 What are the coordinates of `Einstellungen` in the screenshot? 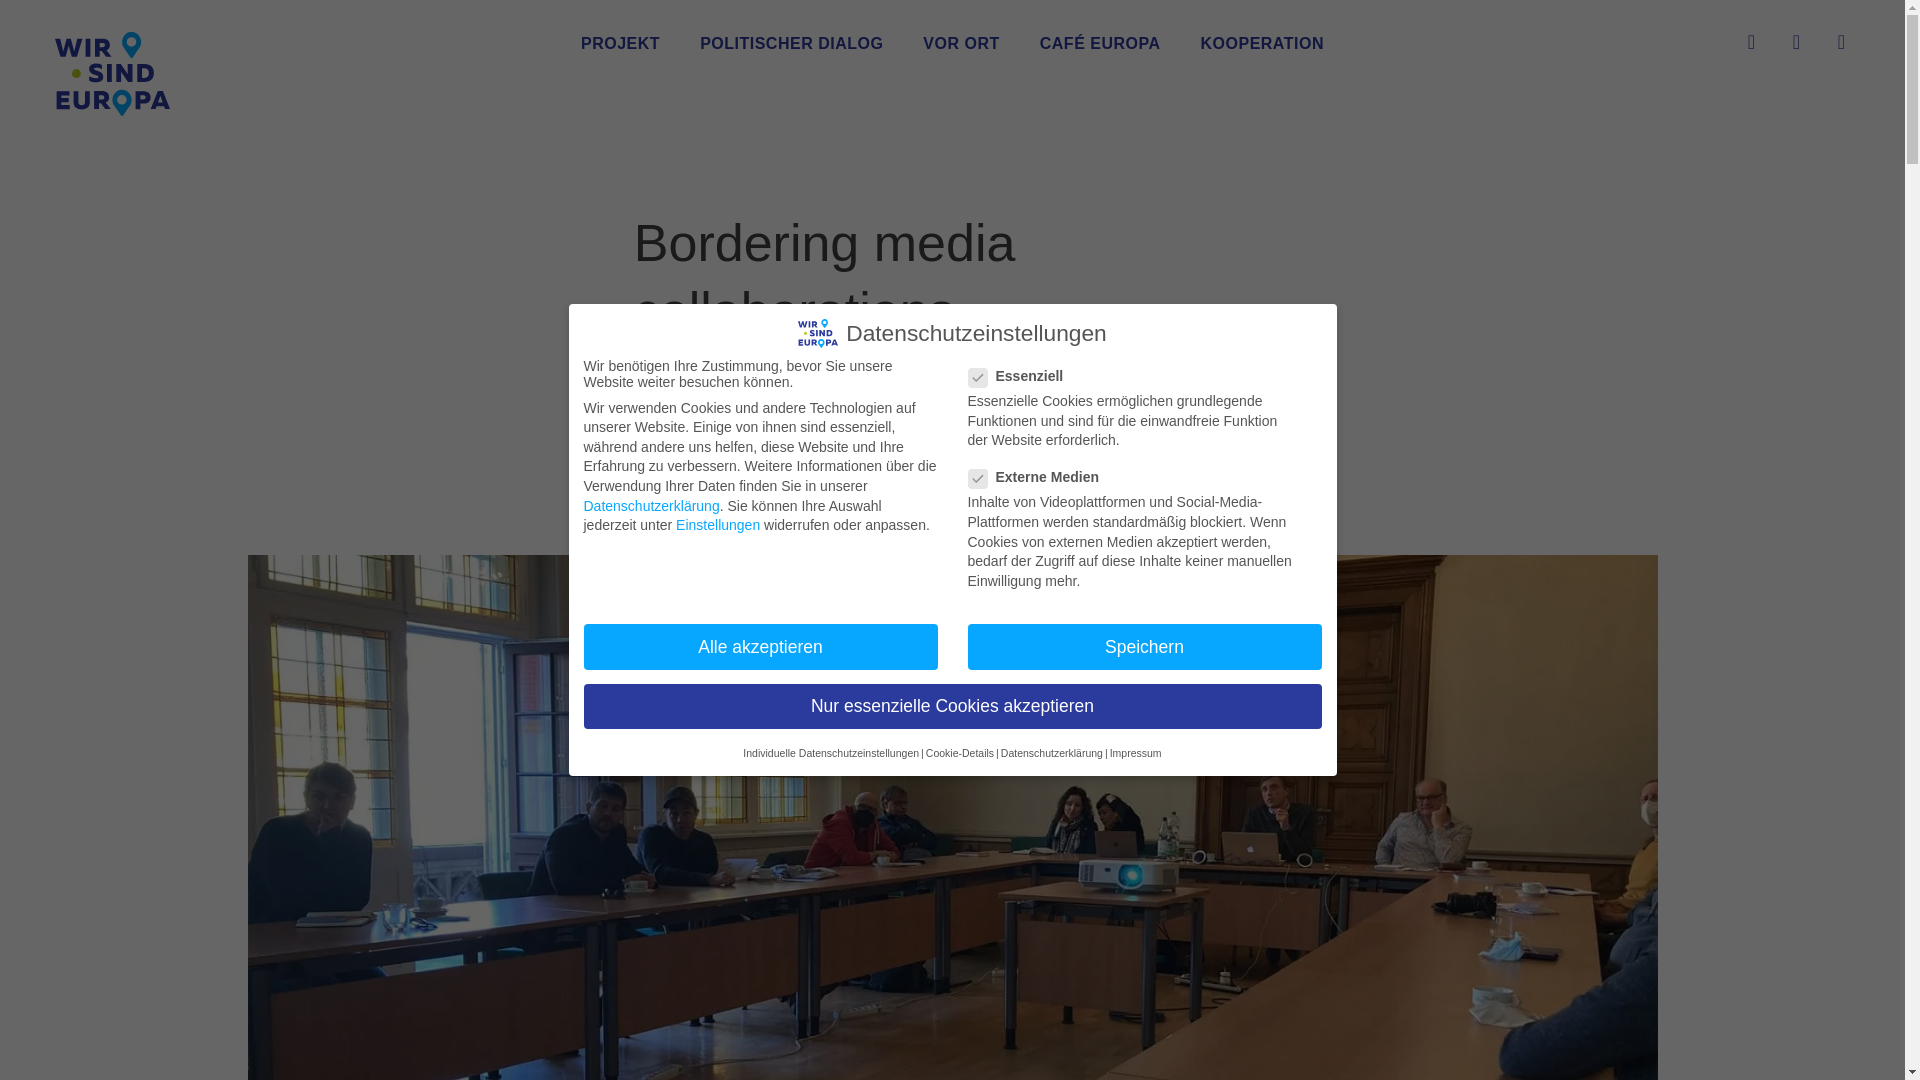 It's located at (718, 525).